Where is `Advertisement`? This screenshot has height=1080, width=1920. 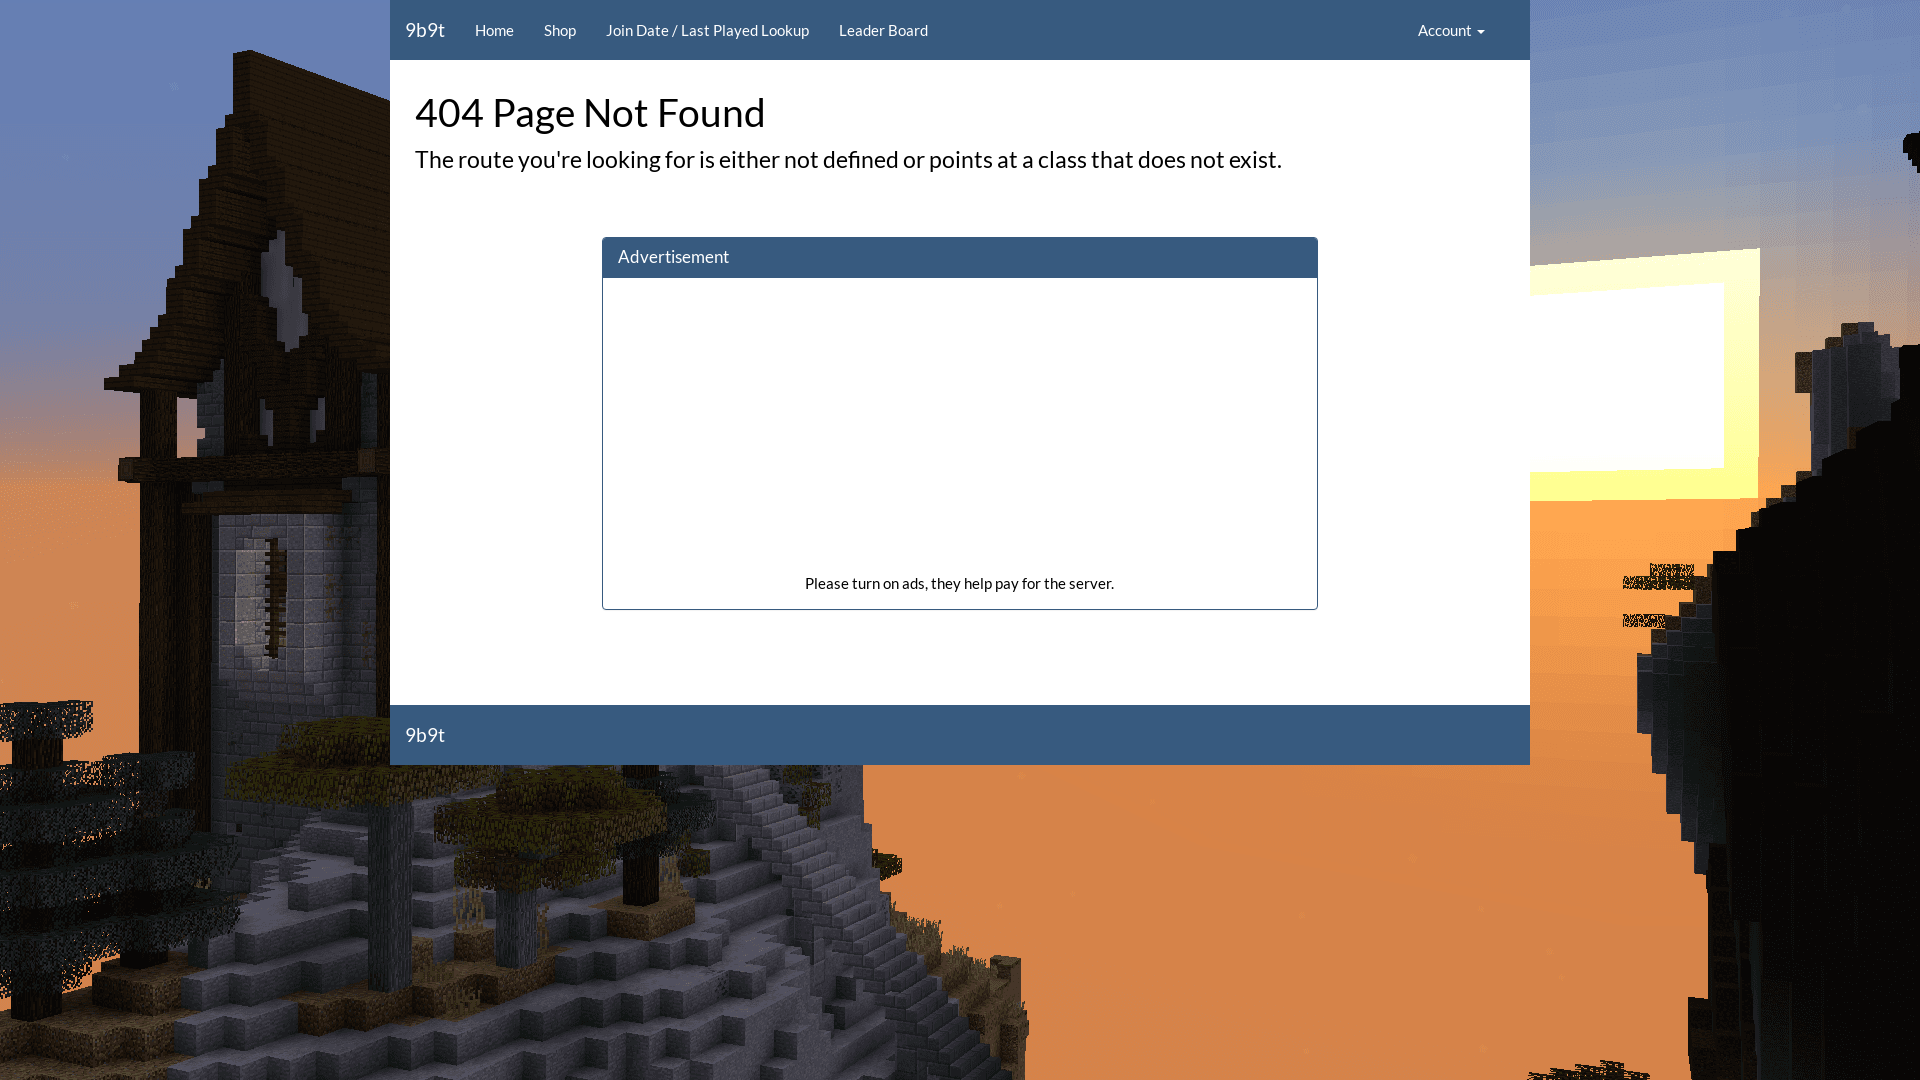
Advertisement is located at coordinates (674, 256).